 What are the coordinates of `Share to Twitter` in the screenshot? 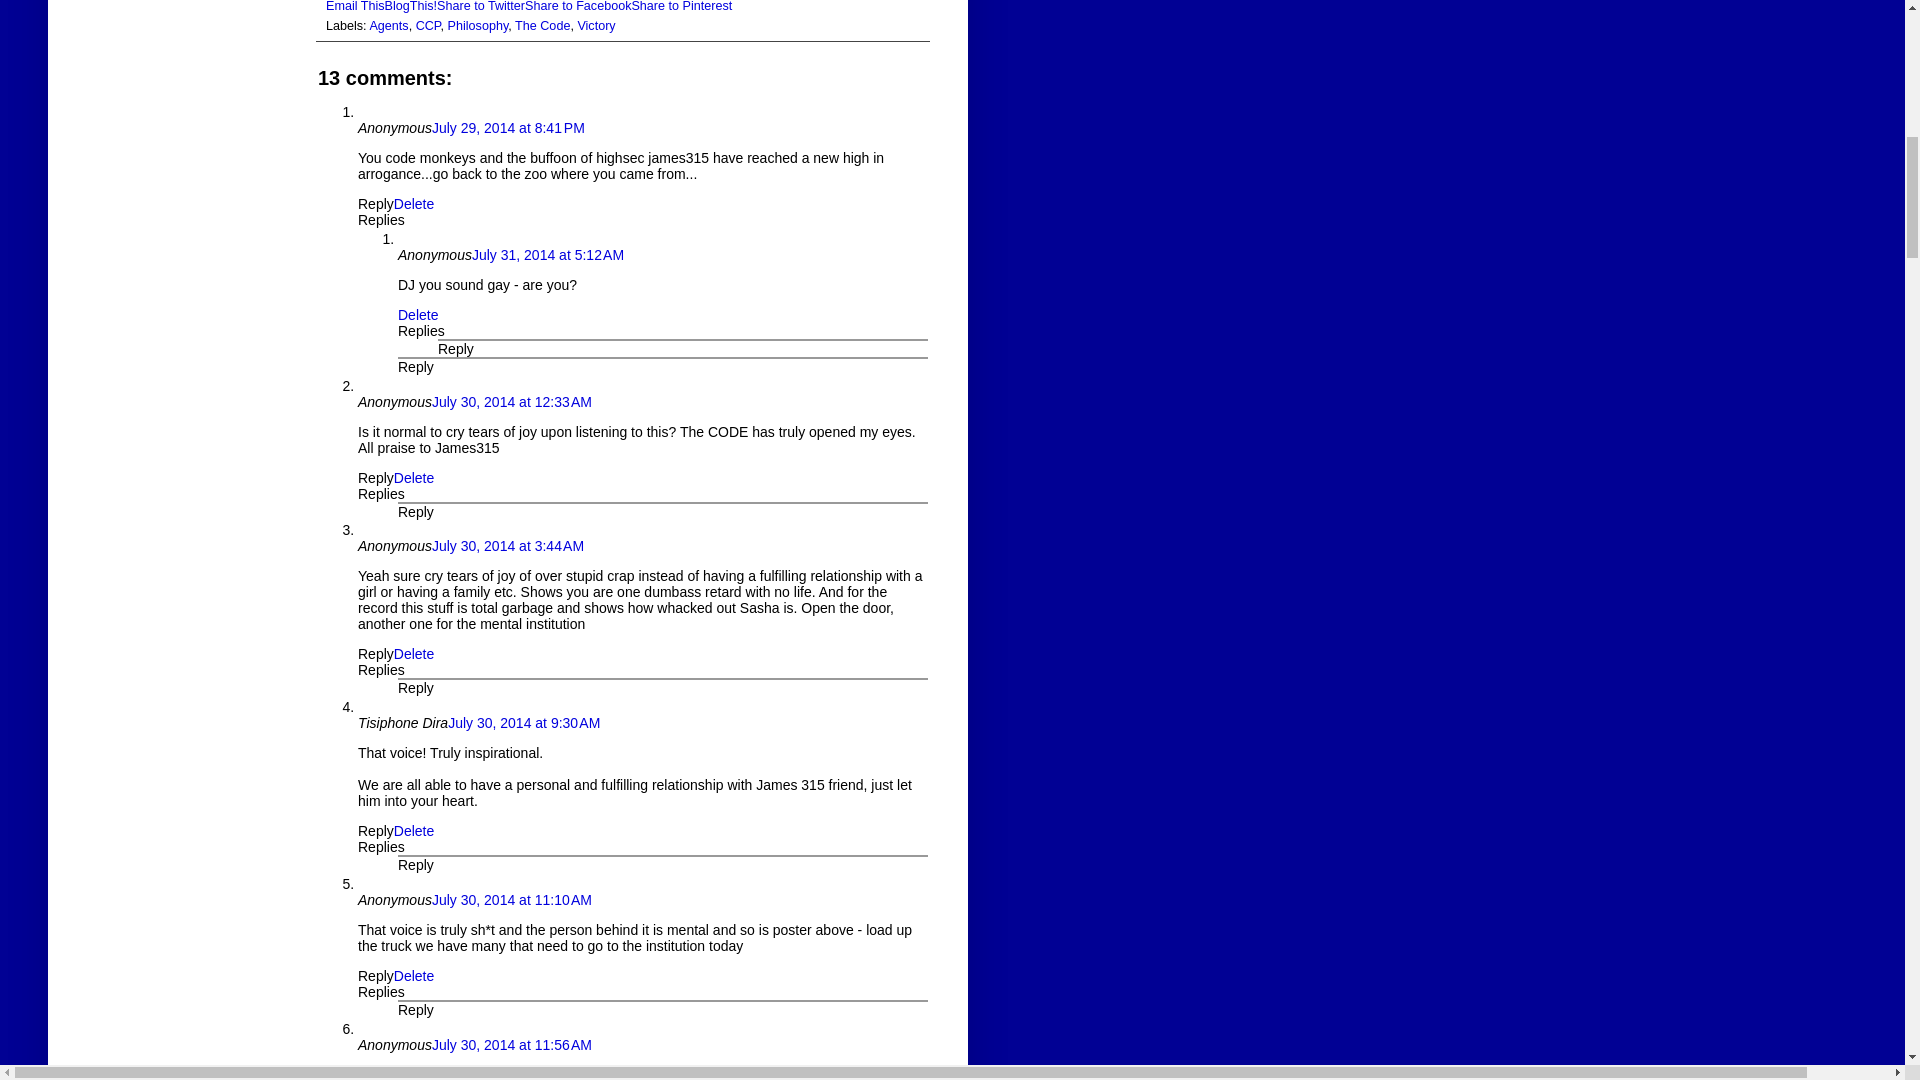 It's located at (480, 6).